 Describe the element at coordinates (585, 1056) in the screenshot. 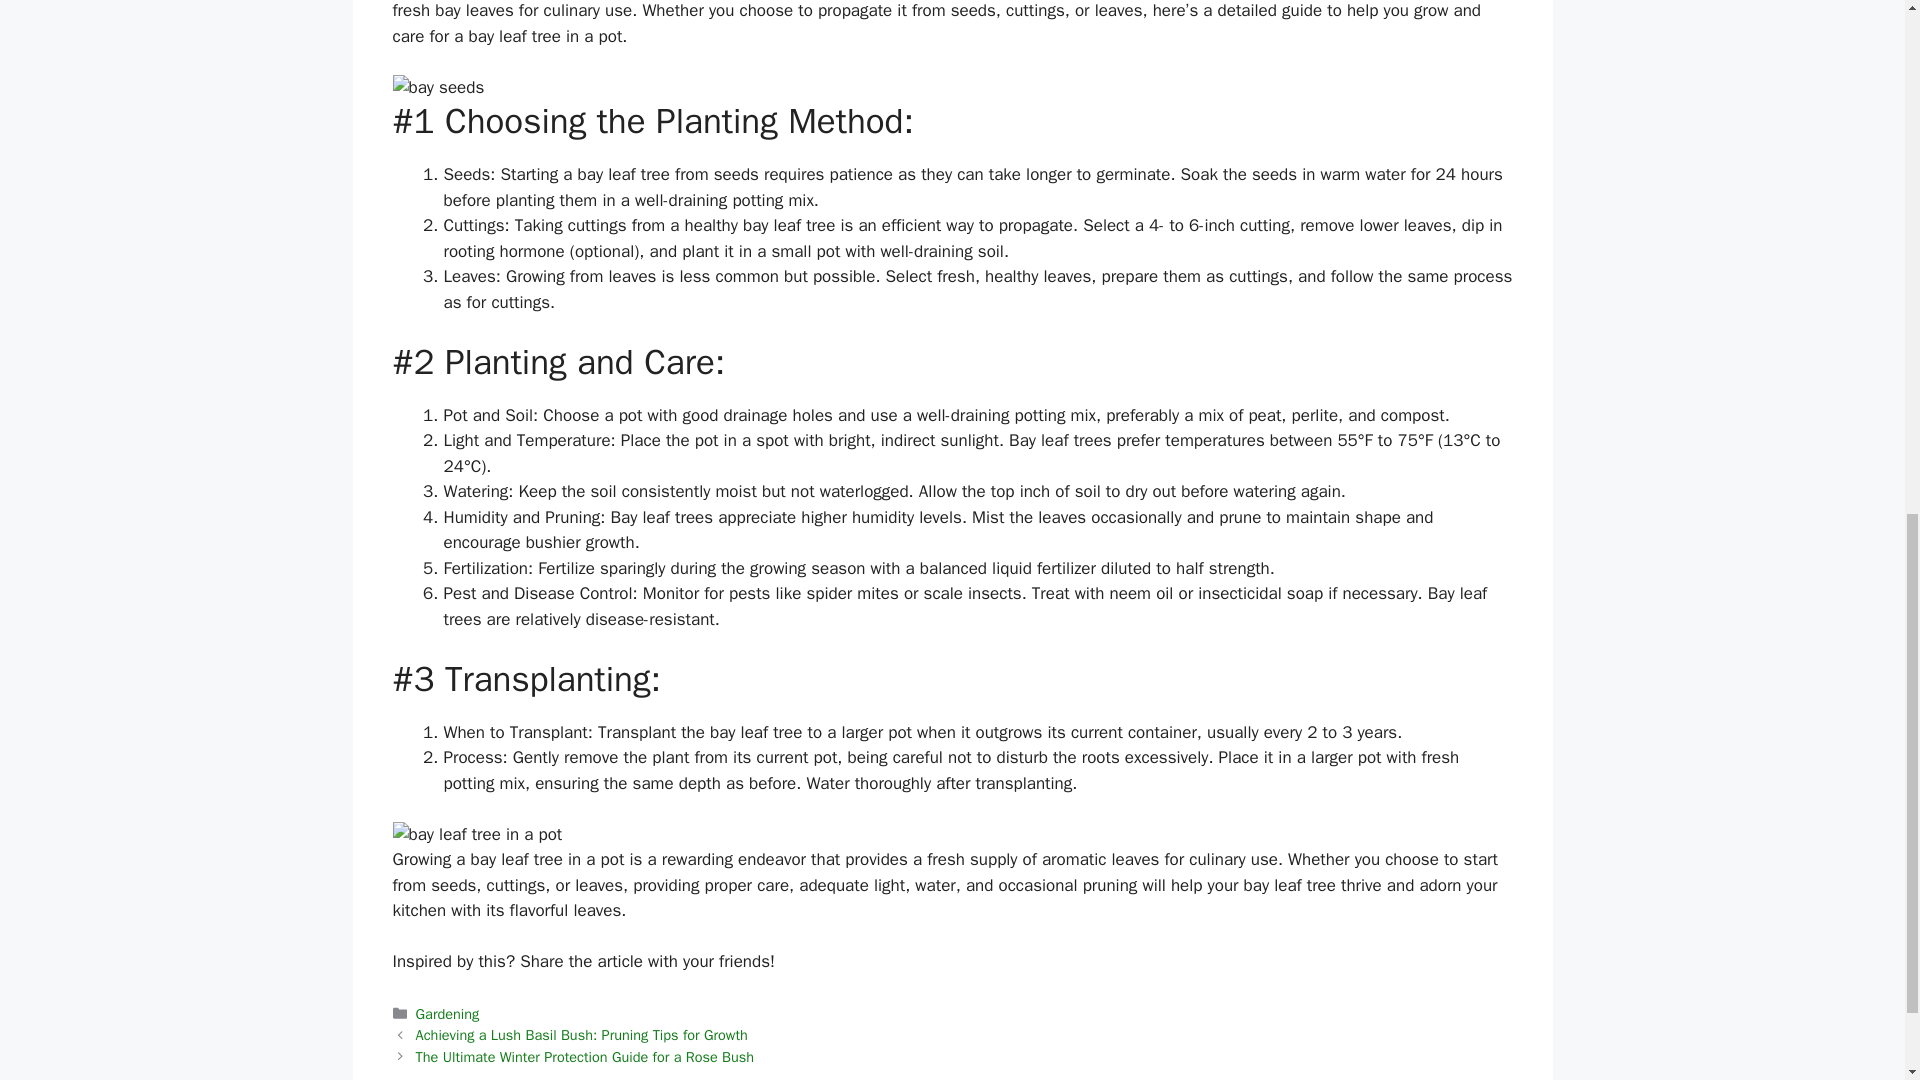

I see `The Ultimate Winter Protection Guide for a Rose Bush` at that location.